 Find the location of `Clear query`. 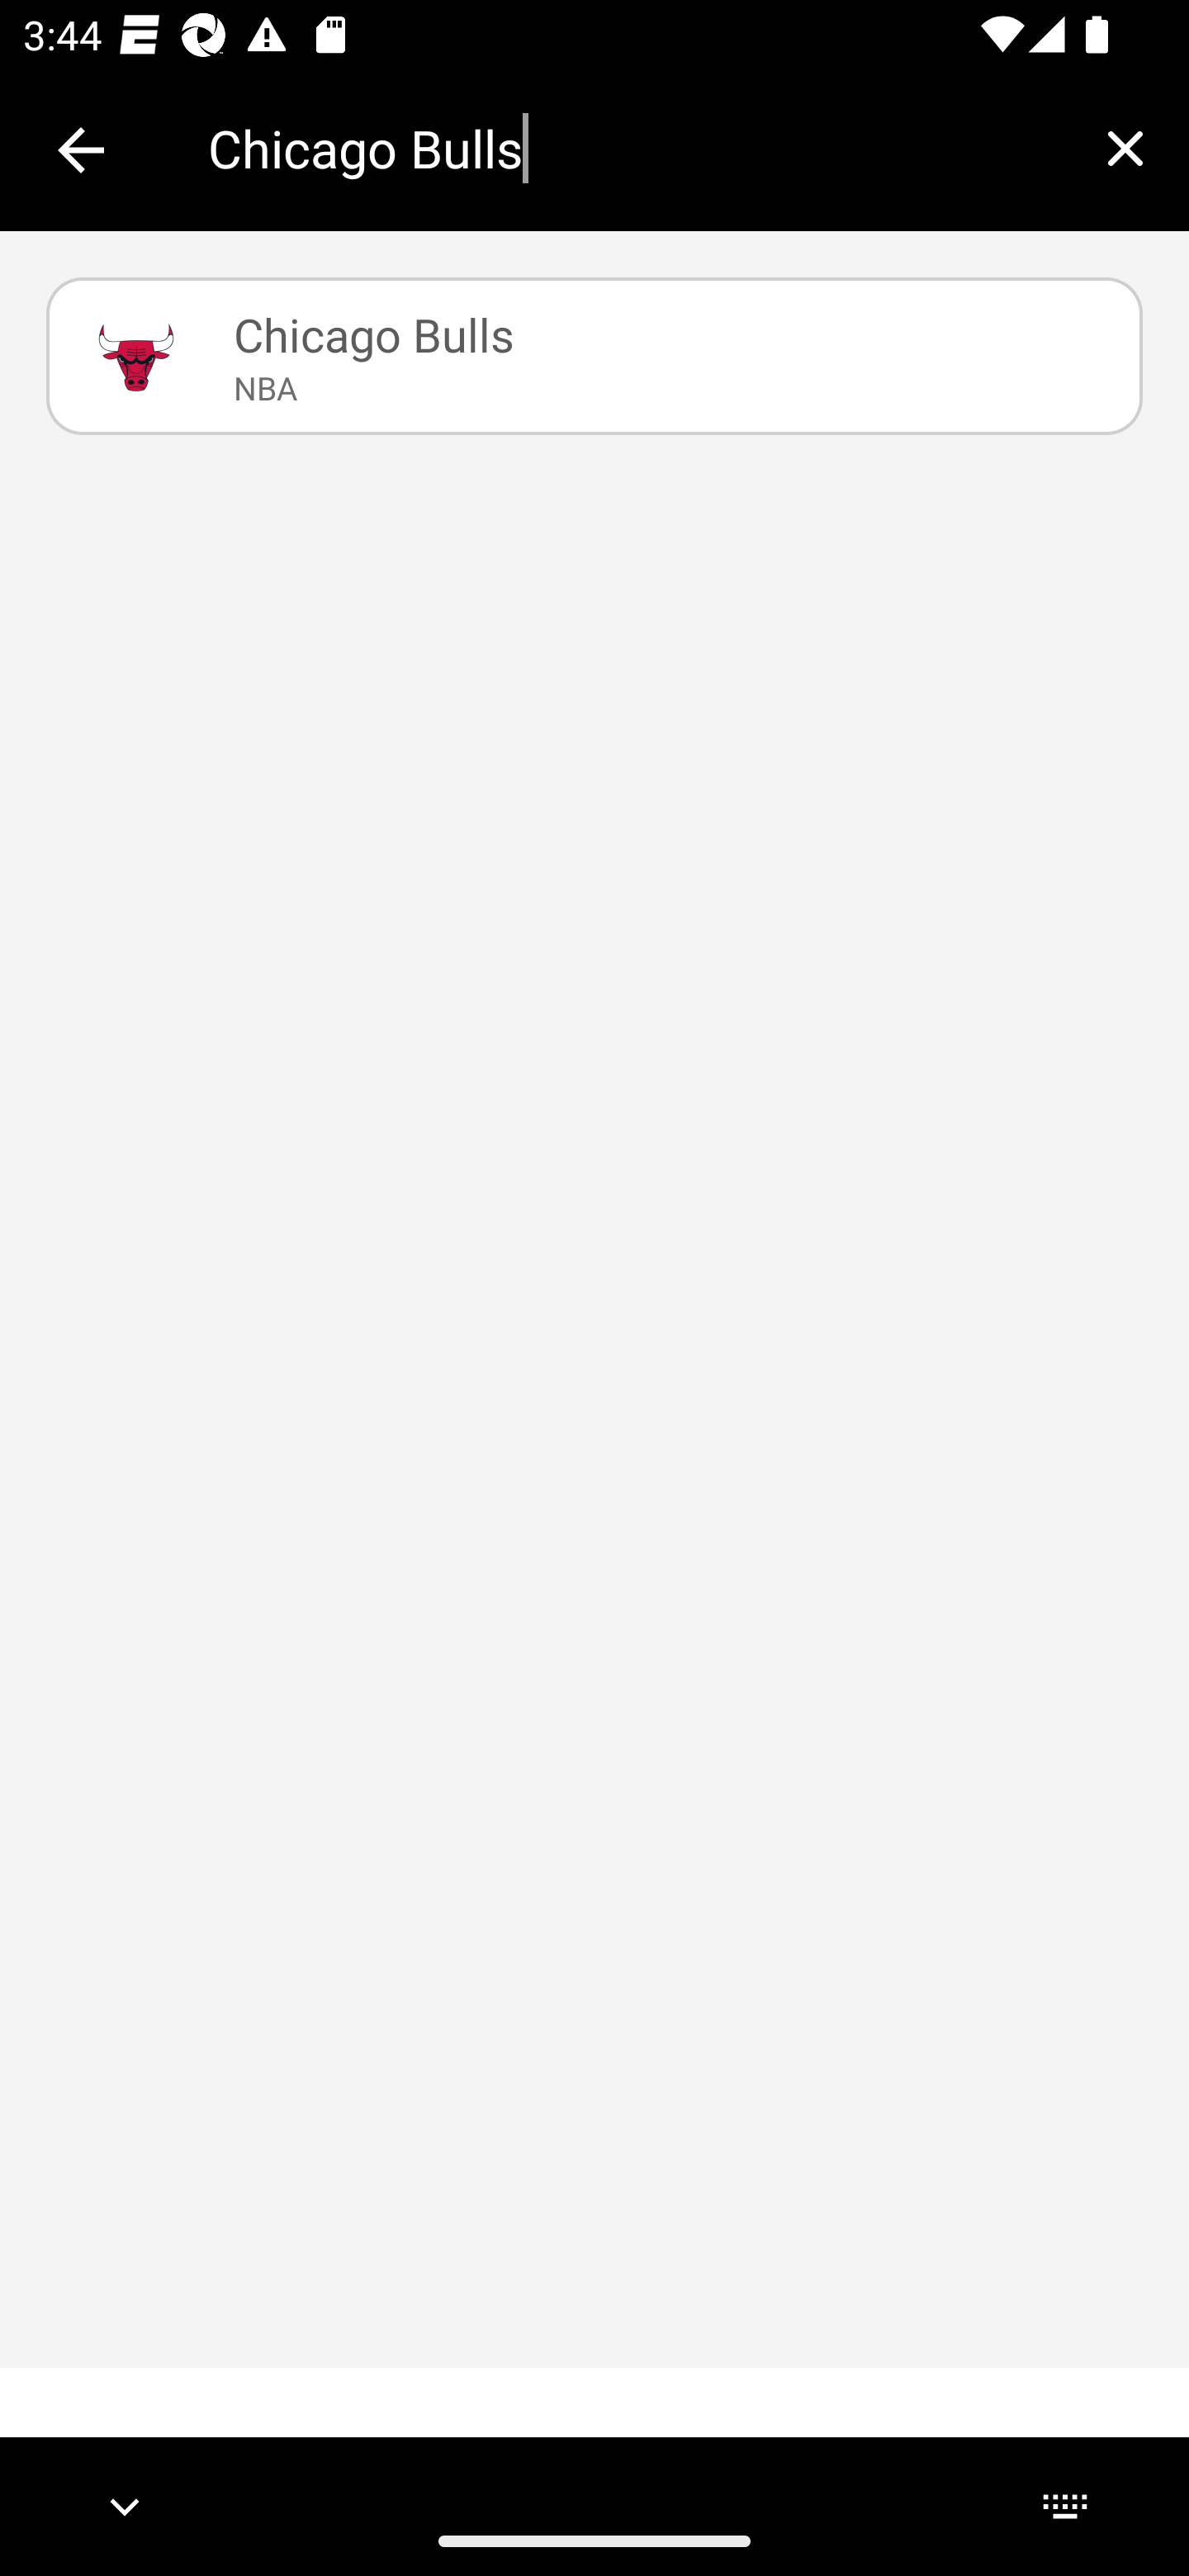

Clear query is located at coordinates (1125, 148).